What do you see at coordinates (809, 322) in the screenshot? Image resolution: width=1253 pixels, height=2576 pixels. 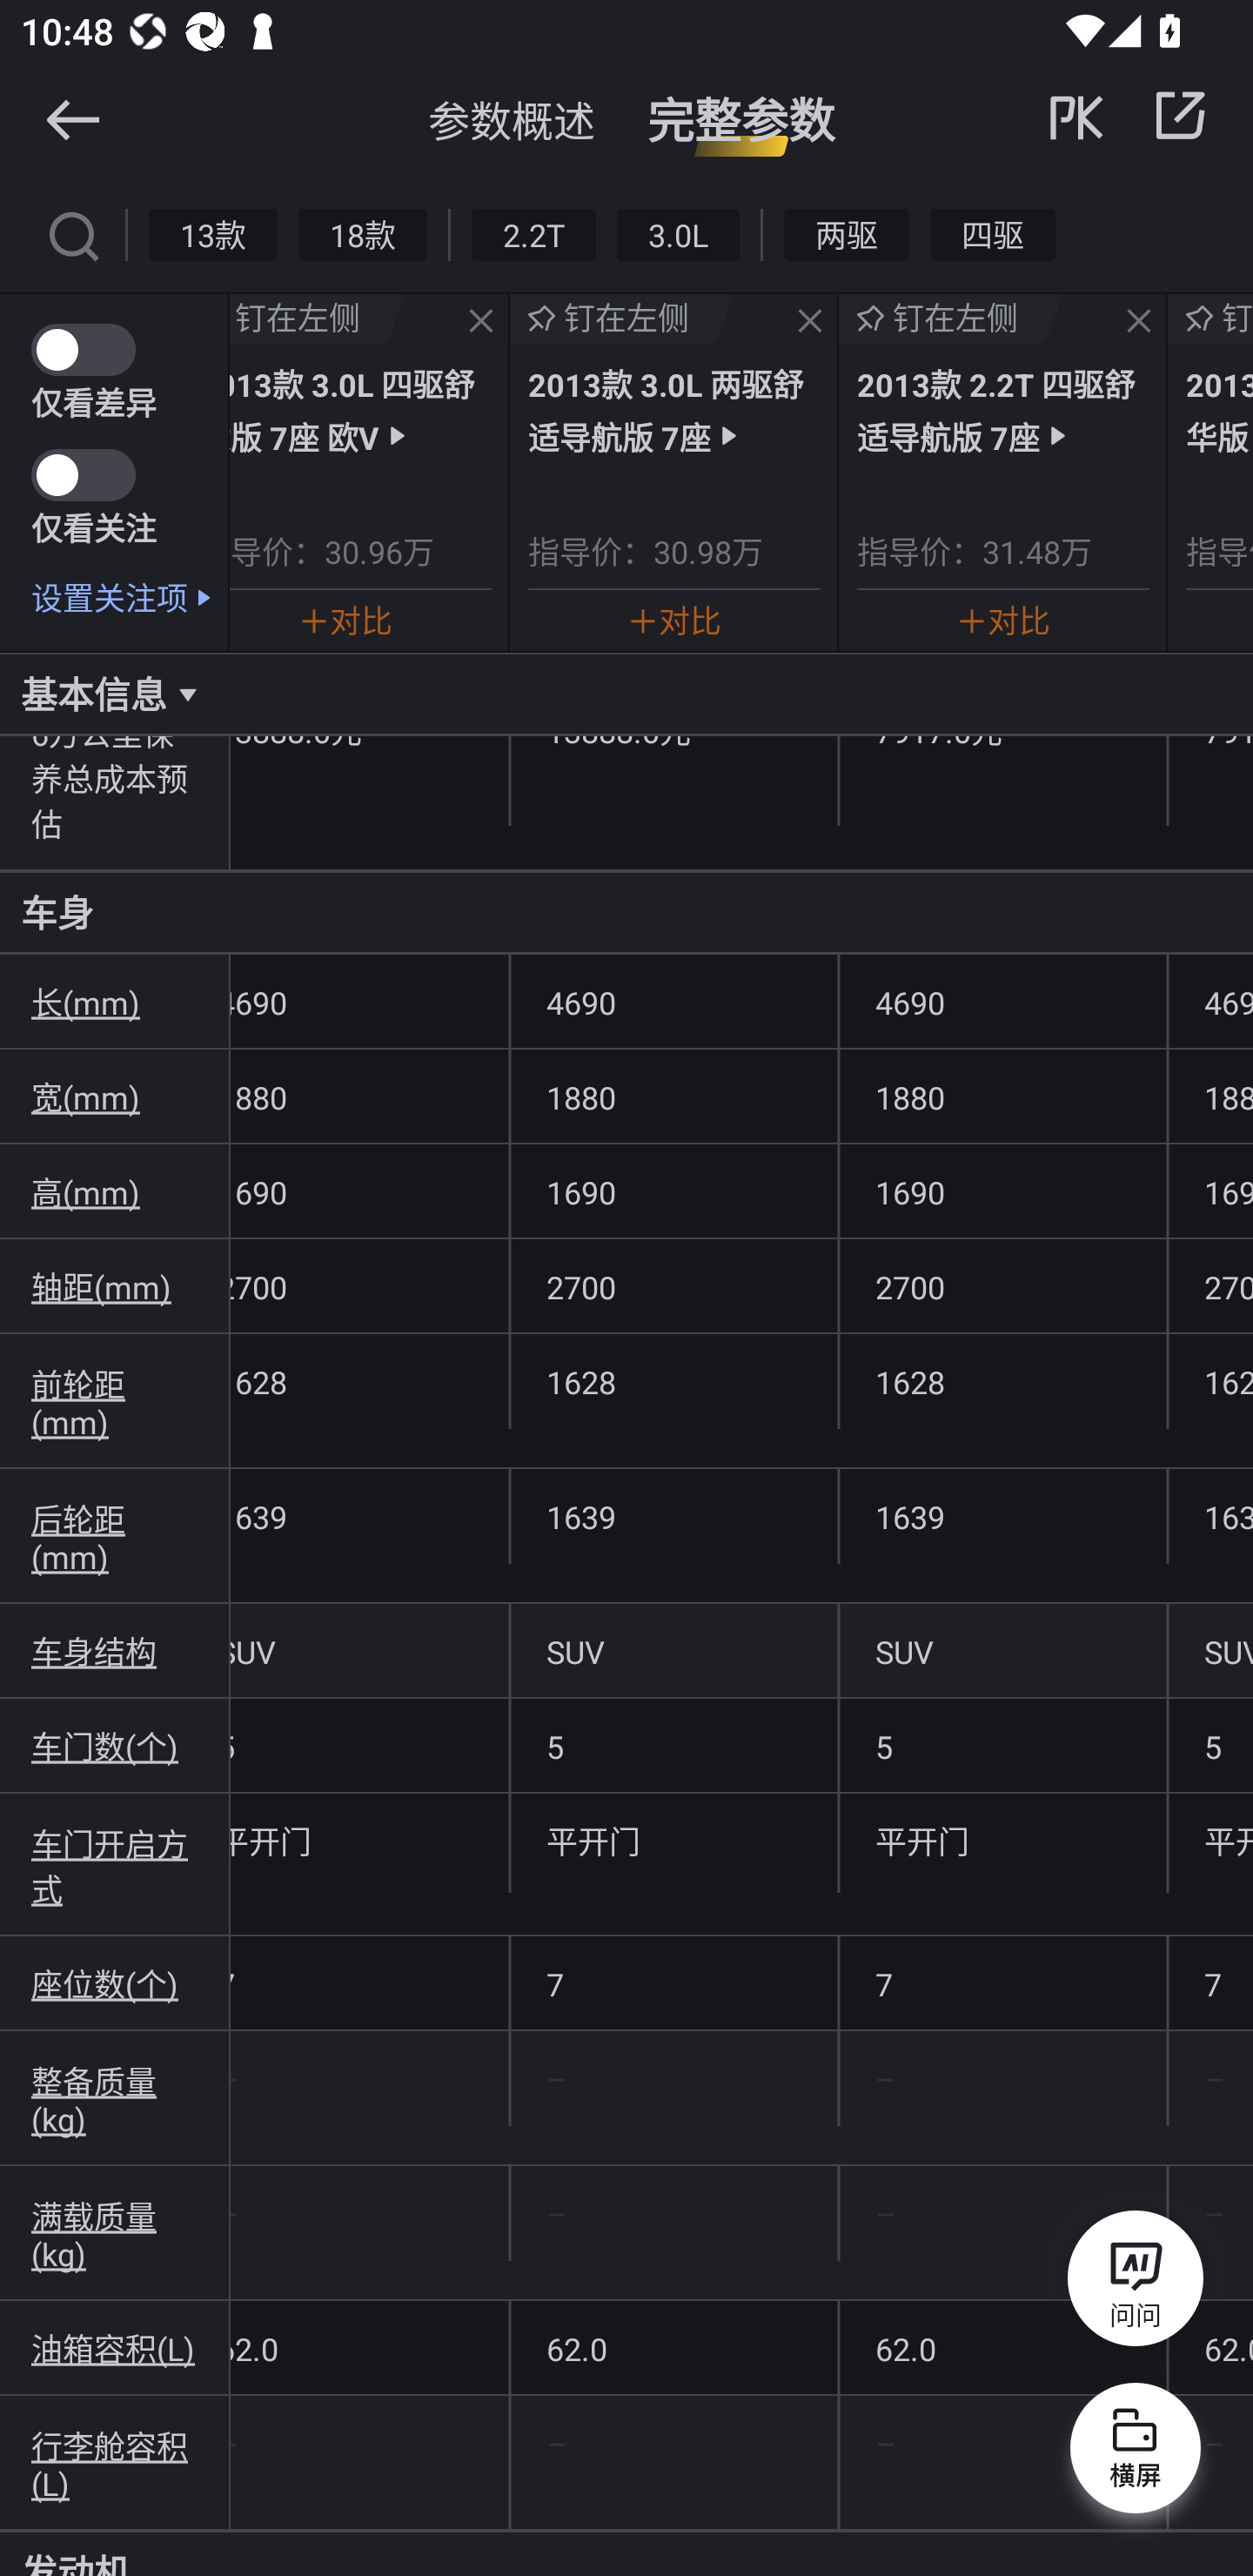 I see `` at bounding box center [809, 322].